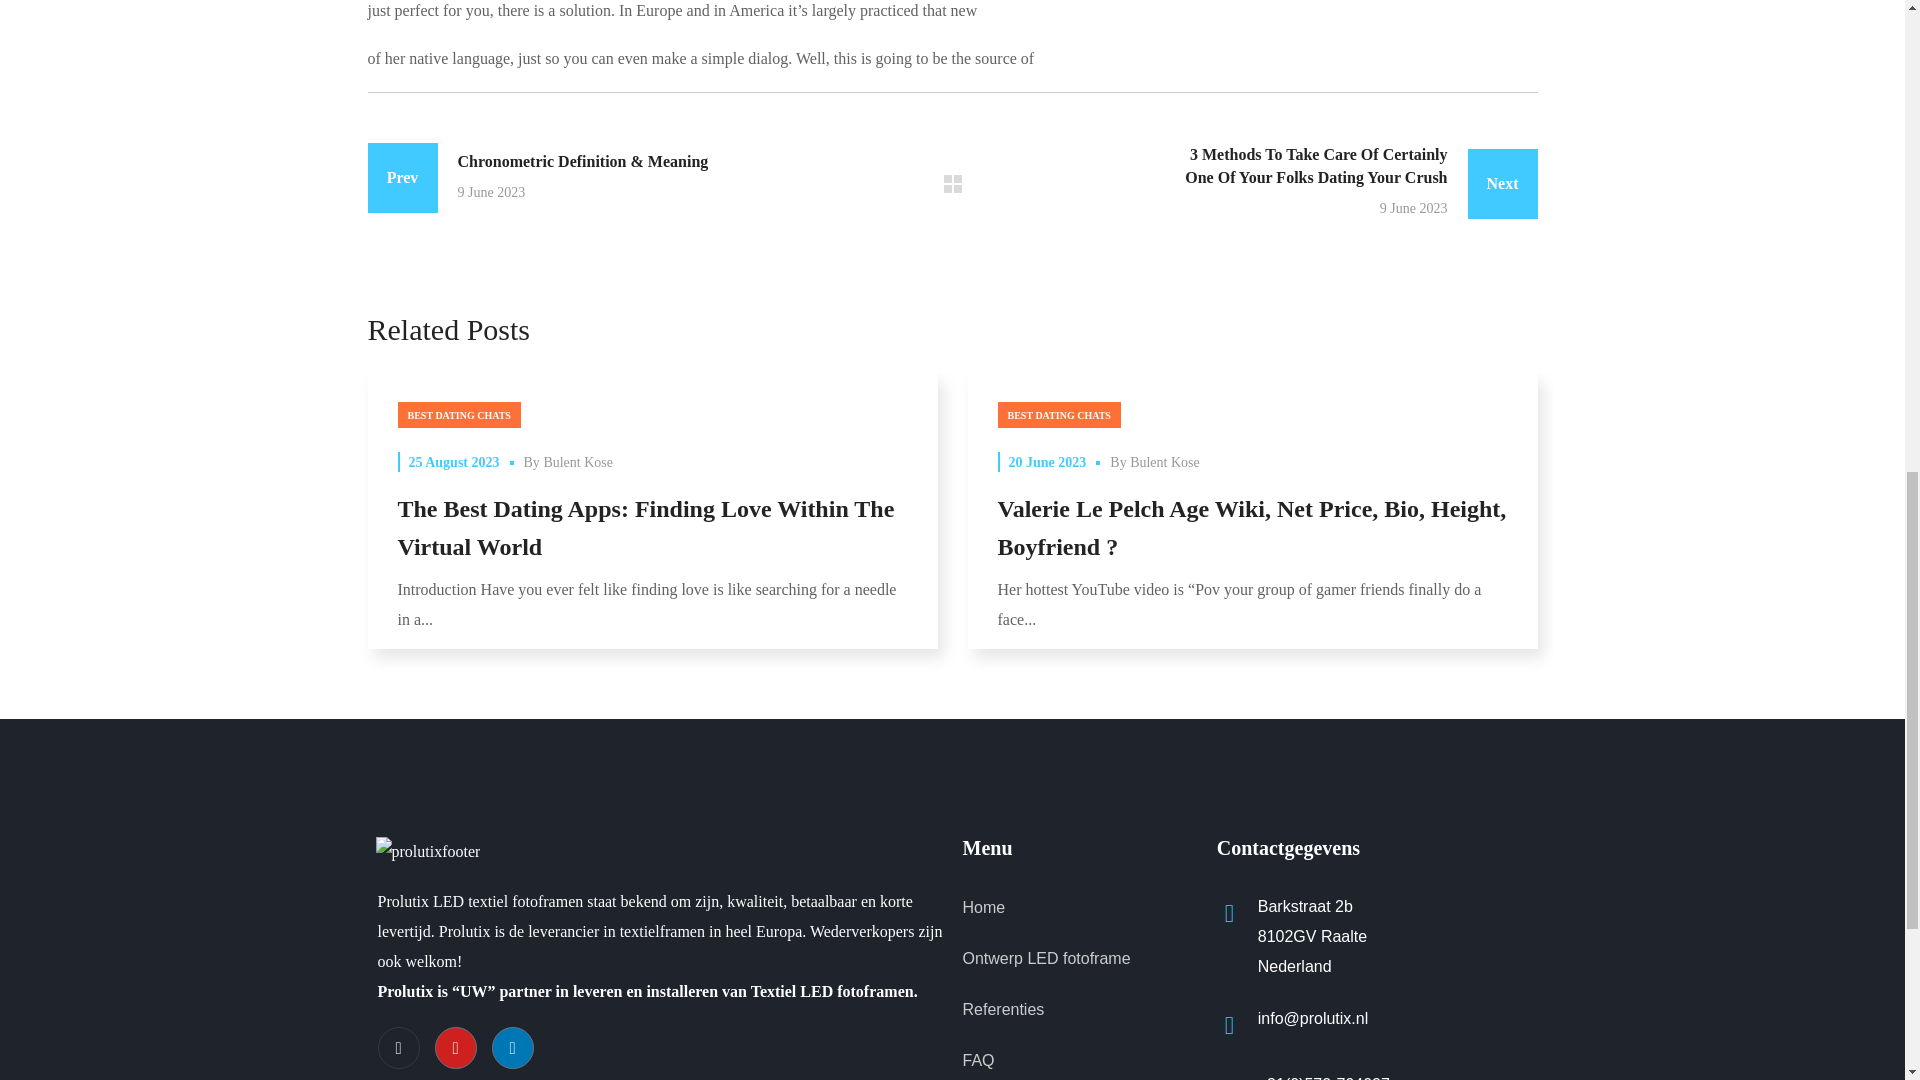 The height and width of the screenshot is (1080, 1920). I want to click on Linkedin, so click(512, 1048).